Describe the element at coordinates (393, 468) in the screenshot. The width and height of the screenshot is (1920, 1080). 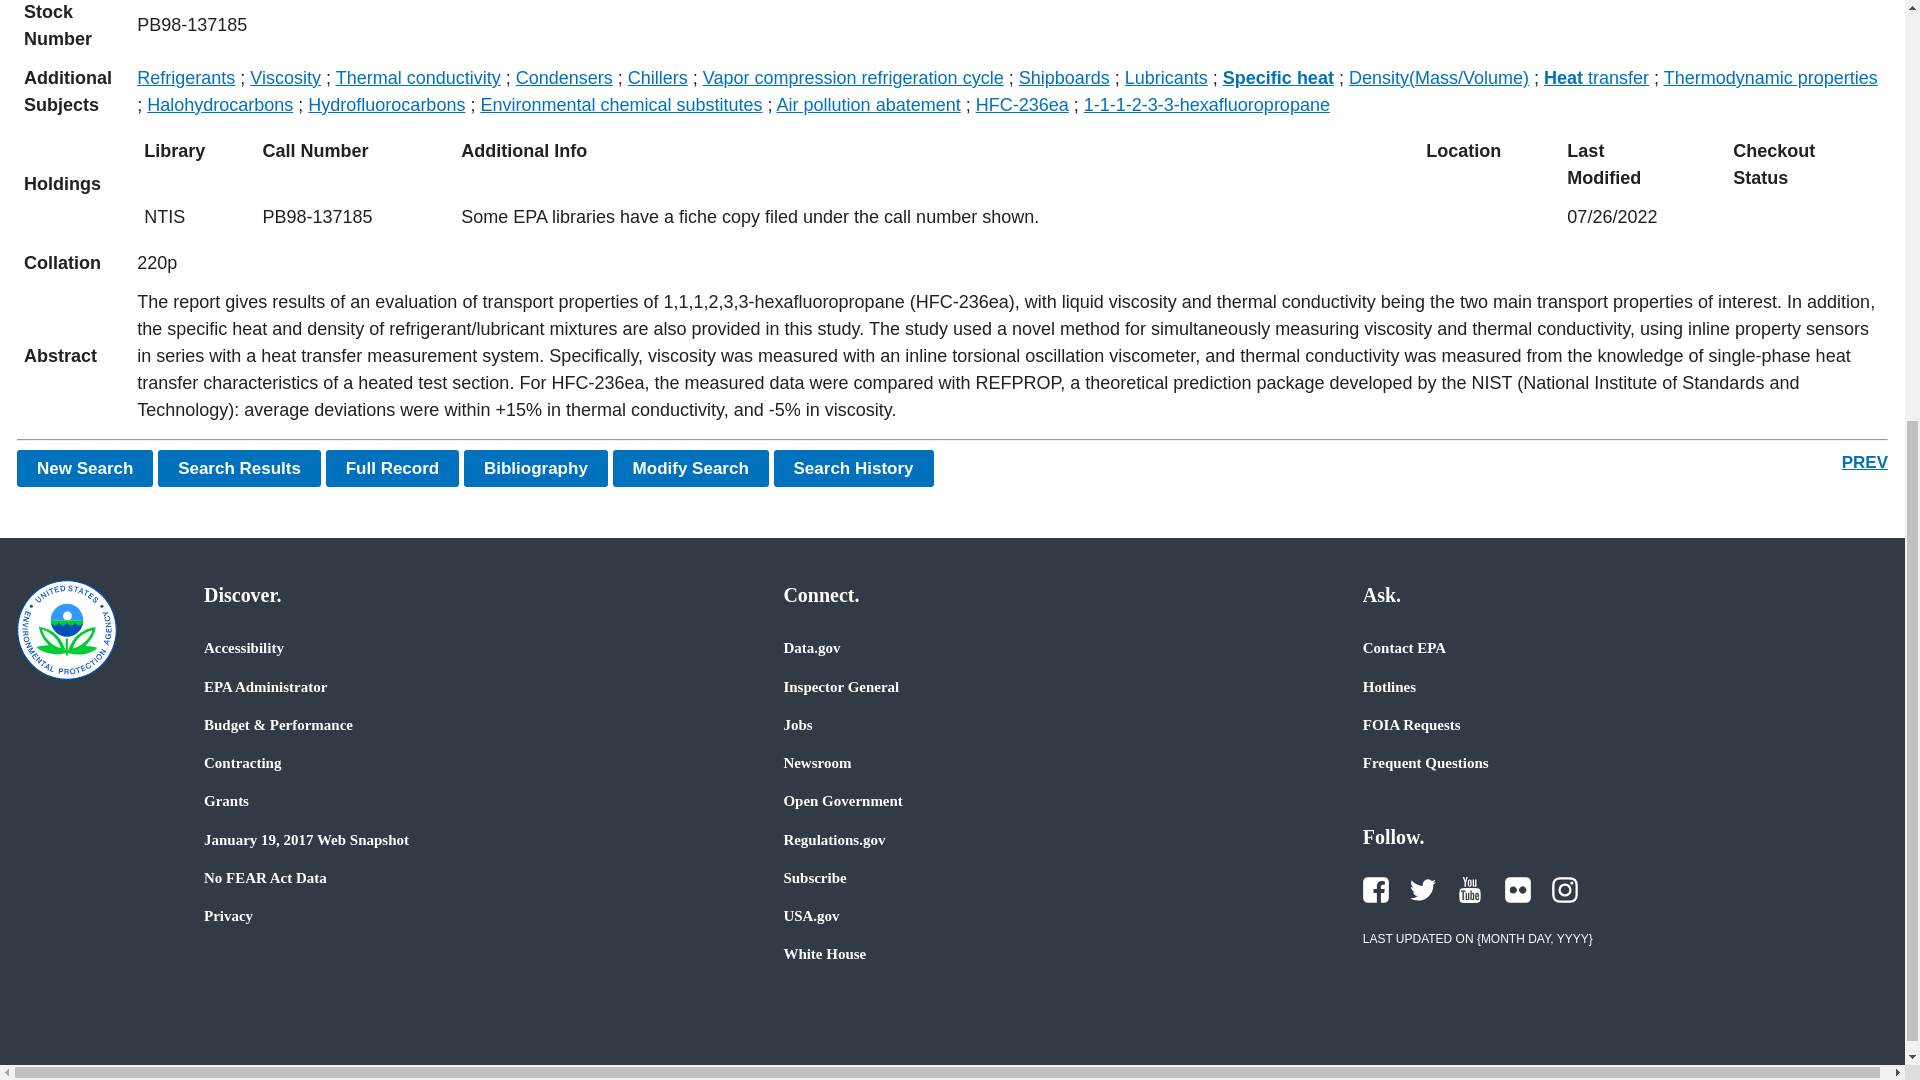
I see `Full Record` at that location.